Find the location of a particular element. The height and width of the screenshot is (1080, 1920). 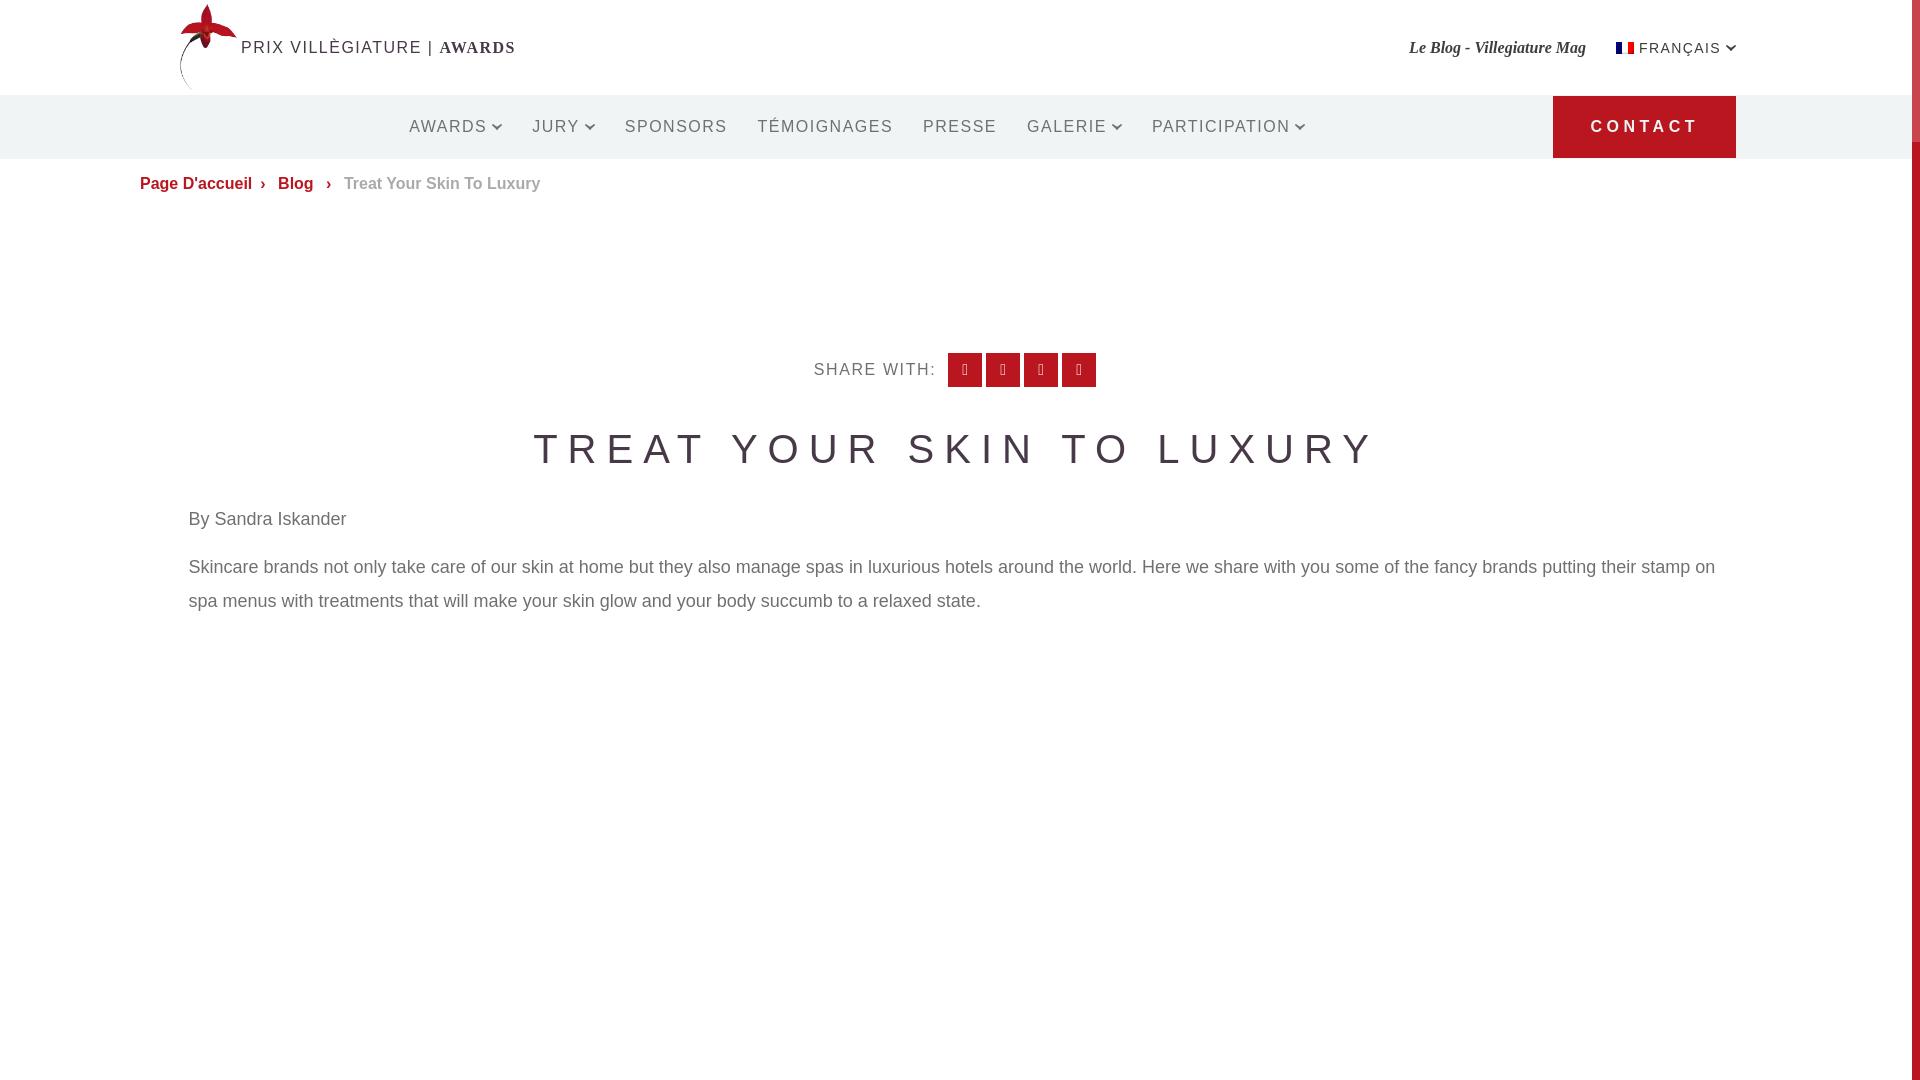

SPONSORS is located at coordinates (676, 126).